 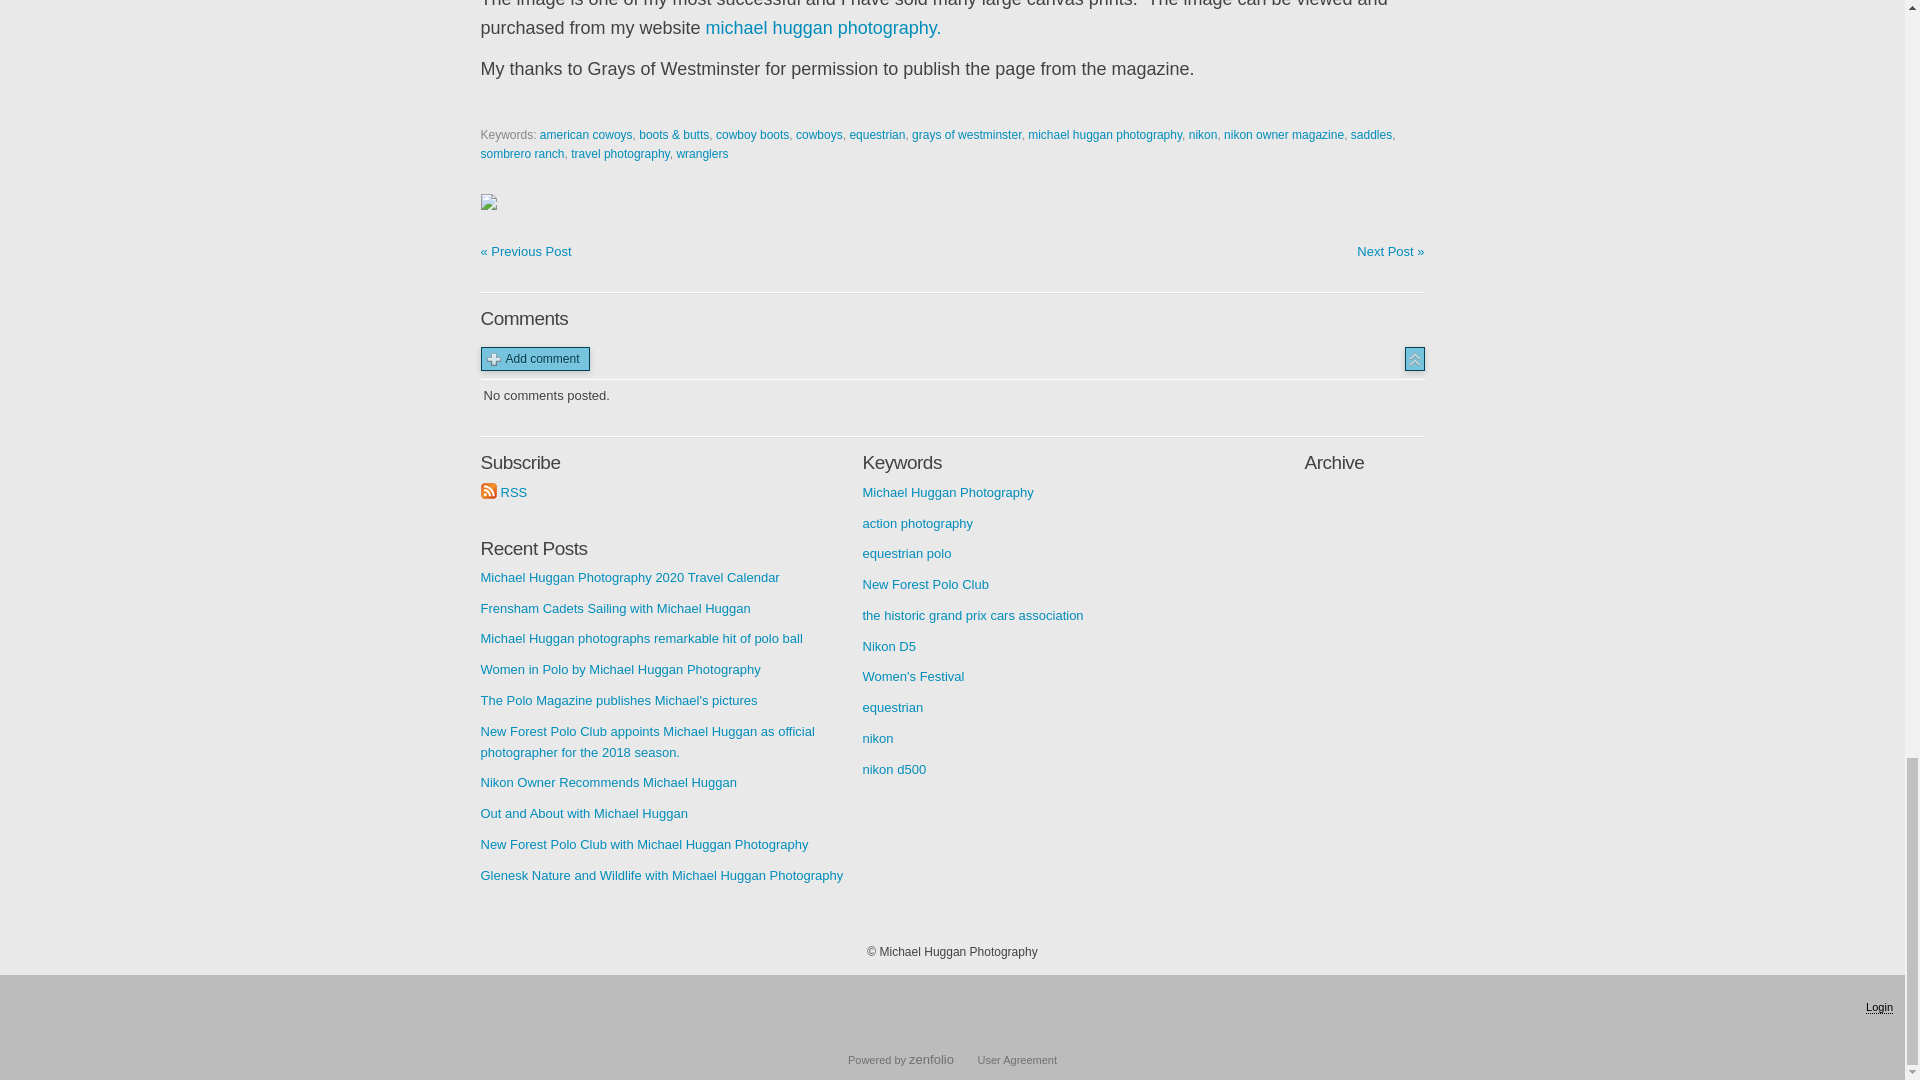 I want to click on Go to the top of the page, so click(x=1414, y=358).